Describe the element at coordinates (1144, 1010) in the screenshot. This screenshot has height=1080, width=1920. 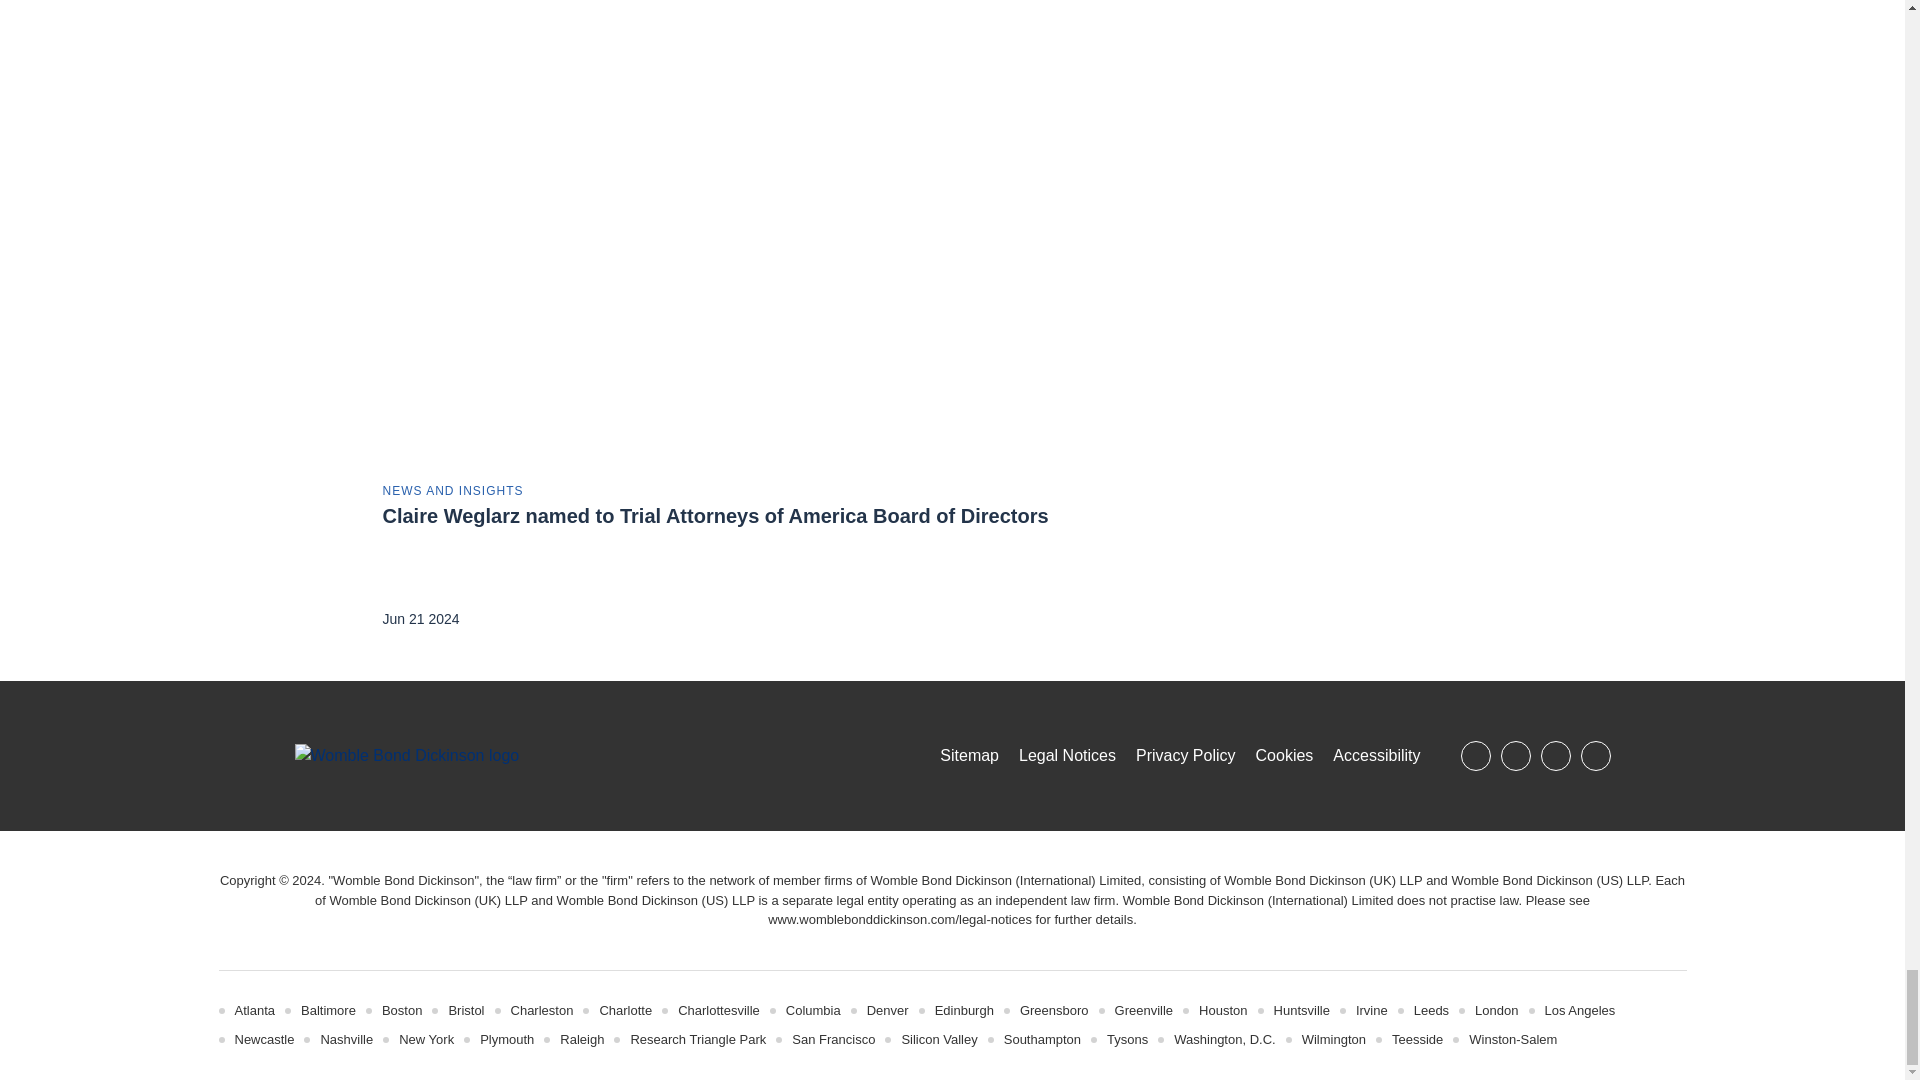
I see `Greenville, SC, US` at that location.